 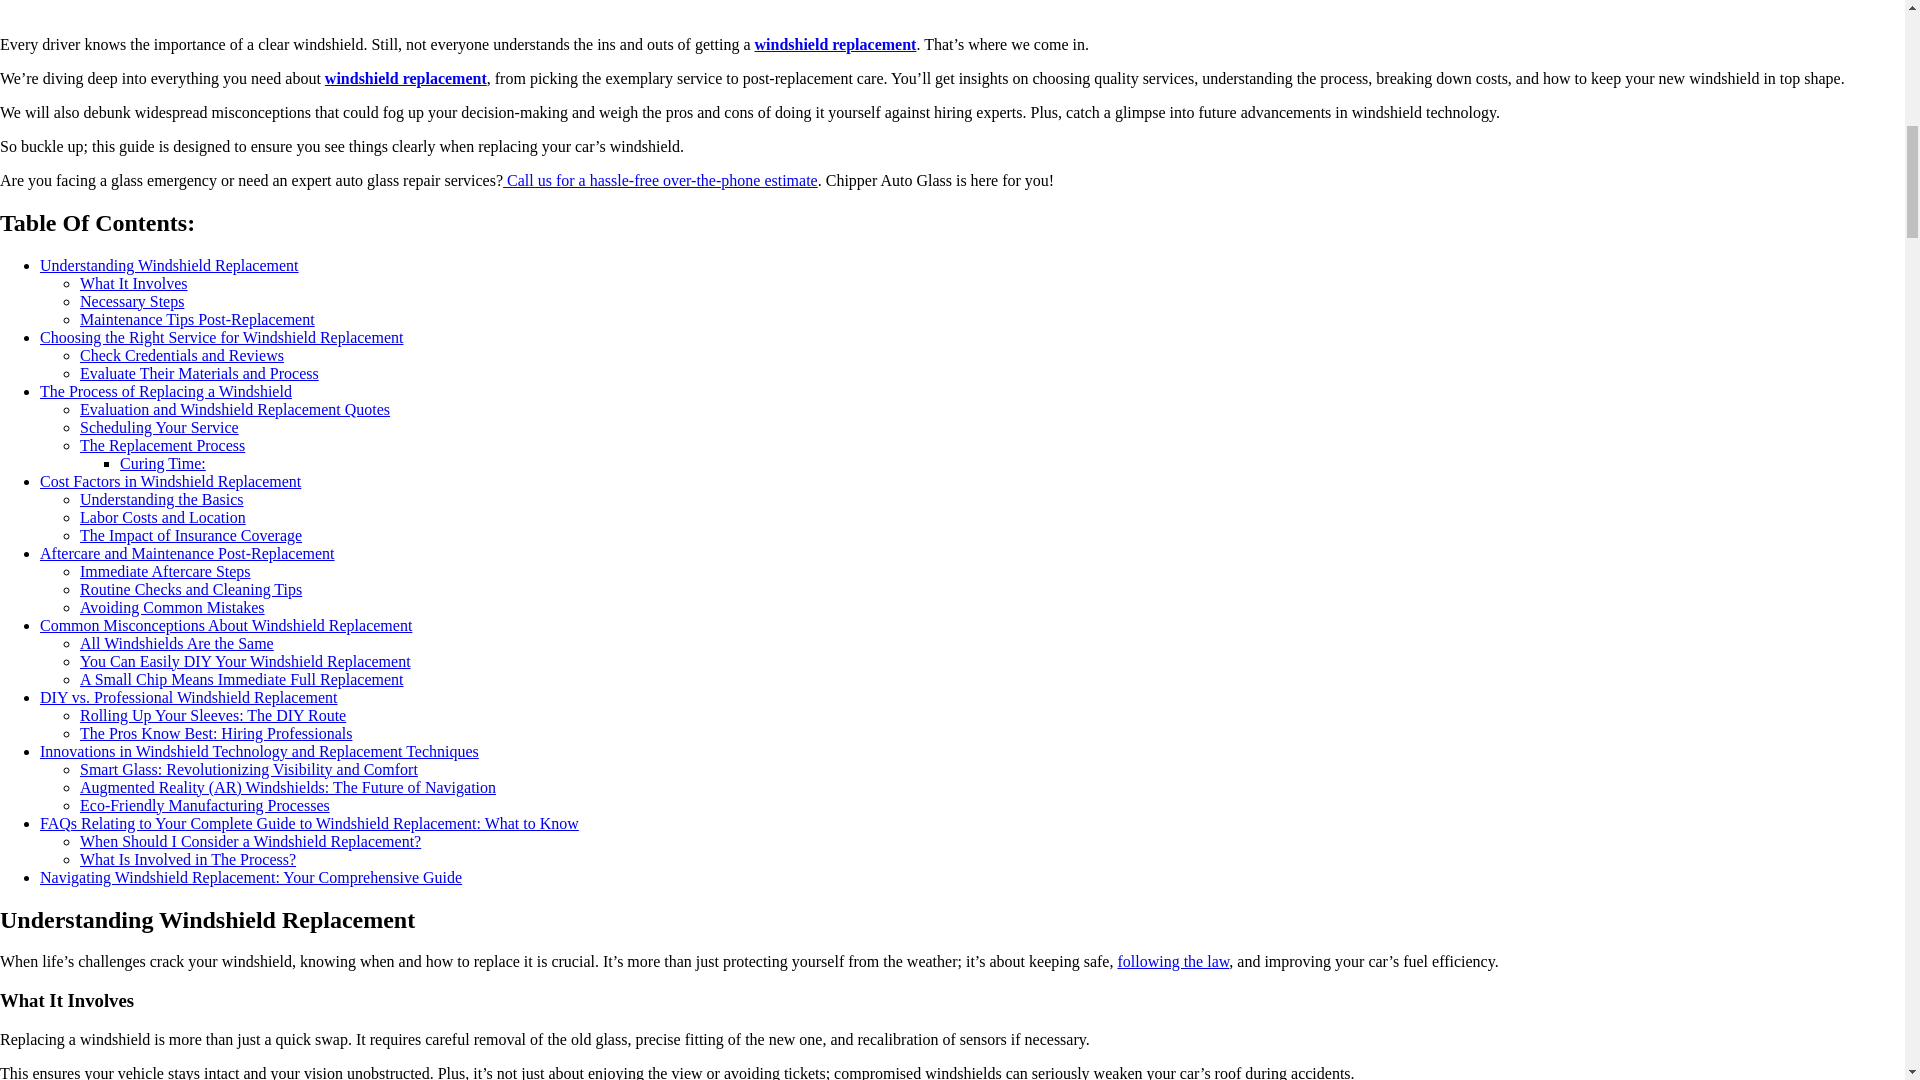 I want to click on Aftercare and Maintenance Post-Replacement, so click(x=187, y=553).